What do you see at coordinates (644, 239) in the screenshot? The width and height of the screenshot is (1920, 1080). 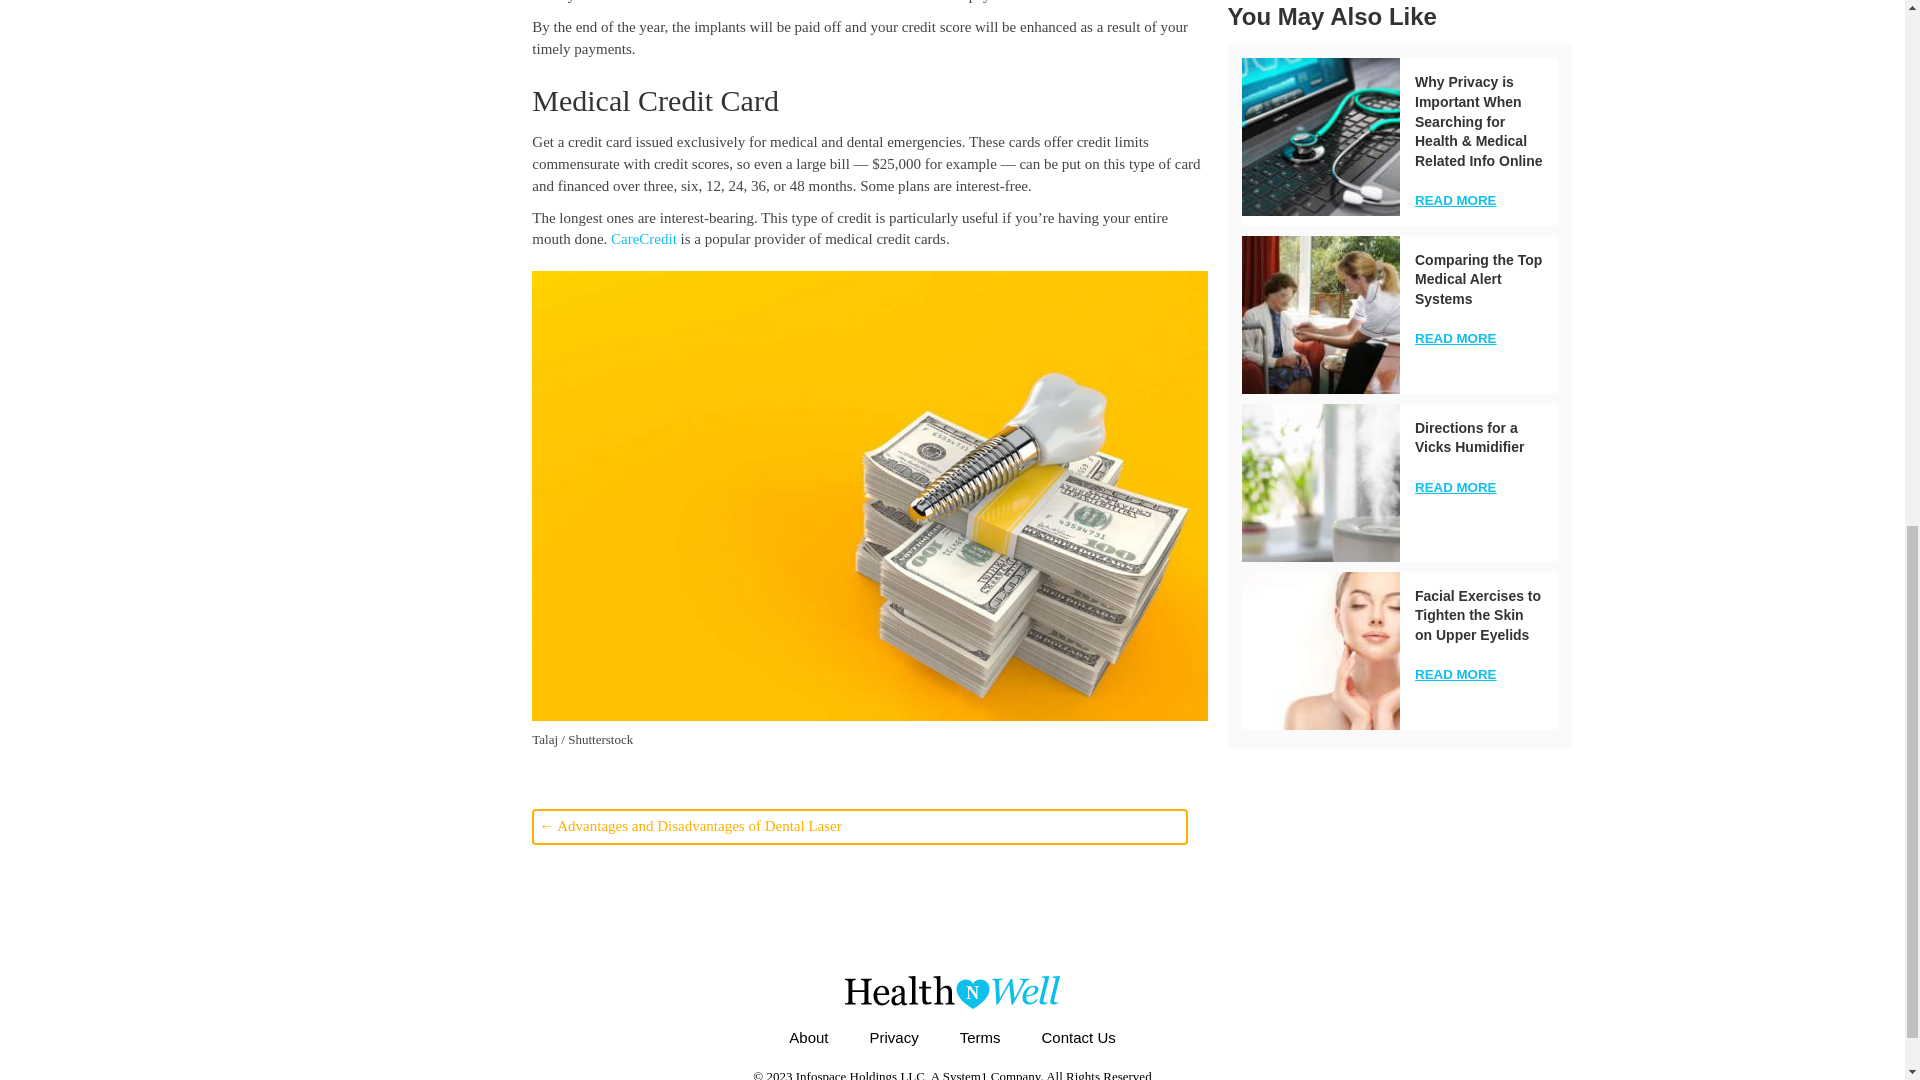 I see `CareCredit` at bounding box center [644, 239].